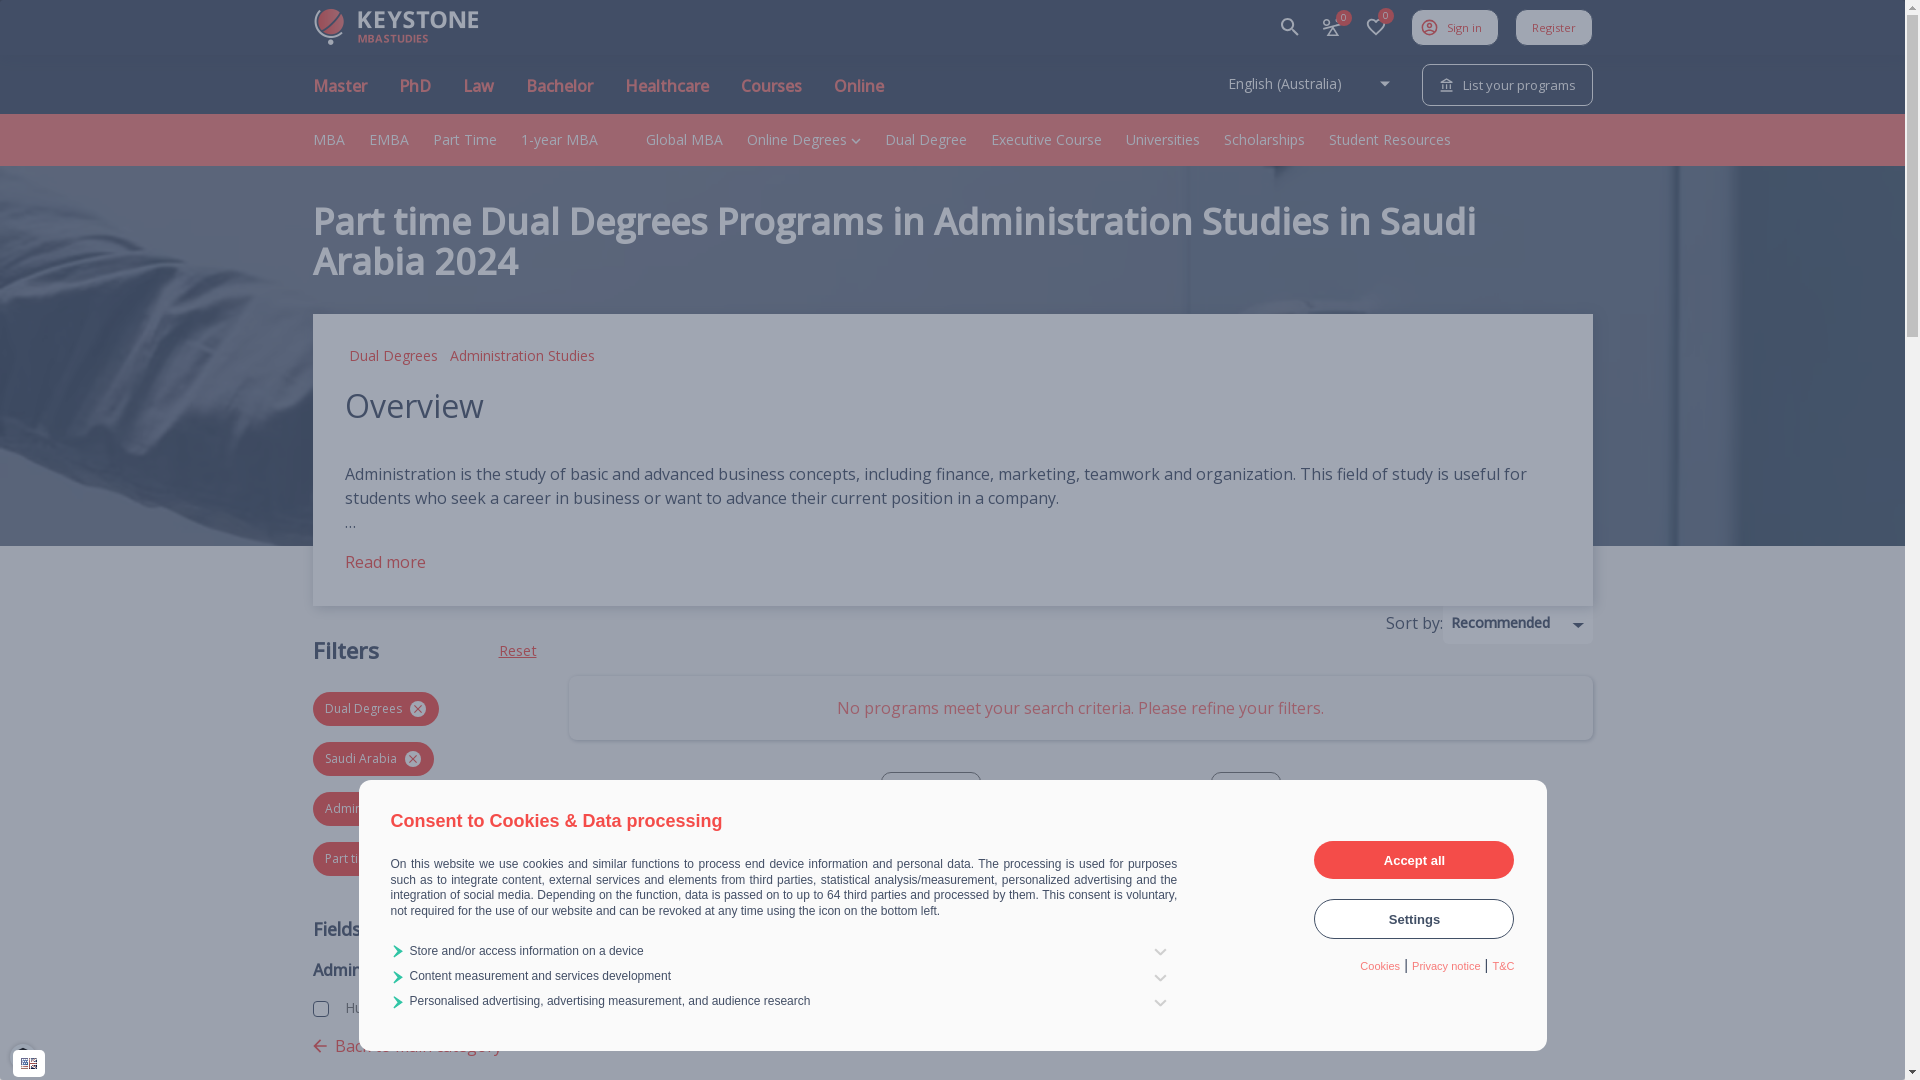 This screenshot has width=1920, height=1080. Describe the element at coordinates (684, 140) in the screenshot. I see `Global MBA` at that location.